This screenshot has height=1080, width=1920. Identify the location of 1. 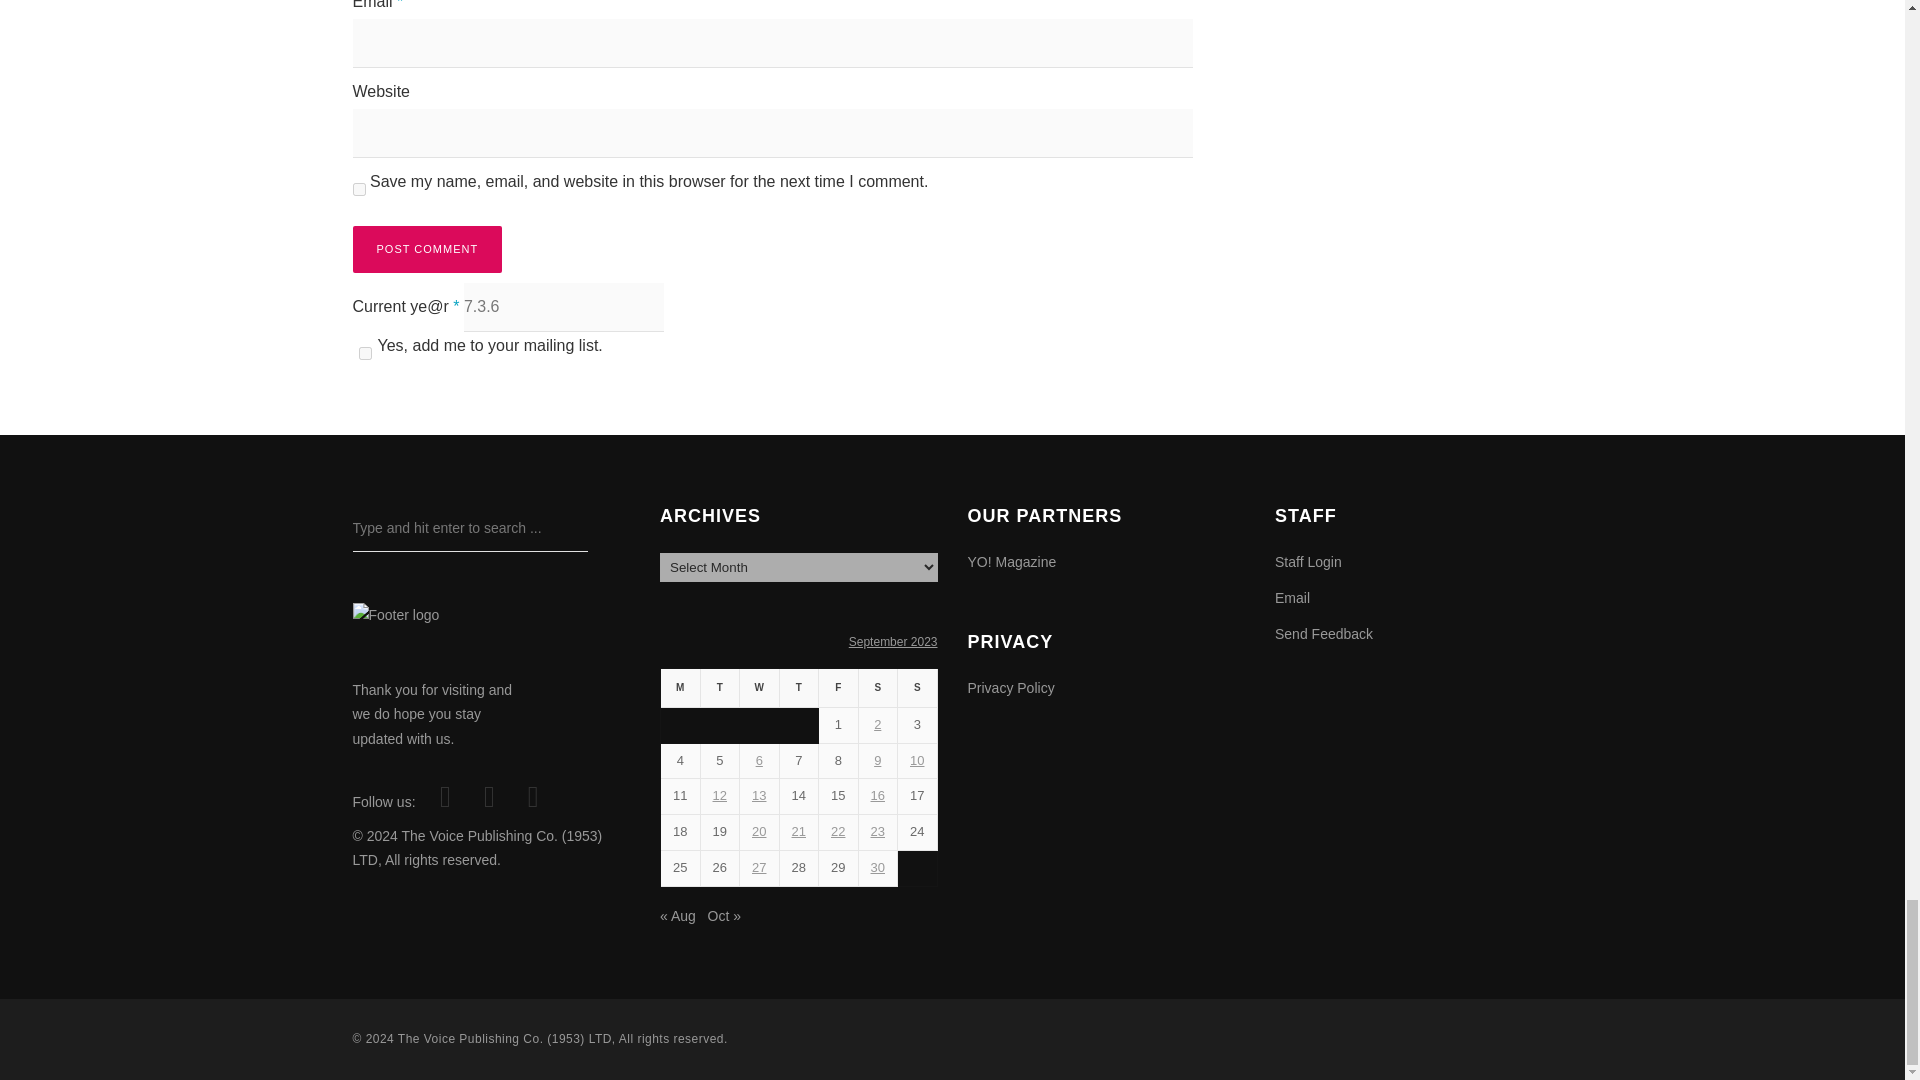
(364, 352).